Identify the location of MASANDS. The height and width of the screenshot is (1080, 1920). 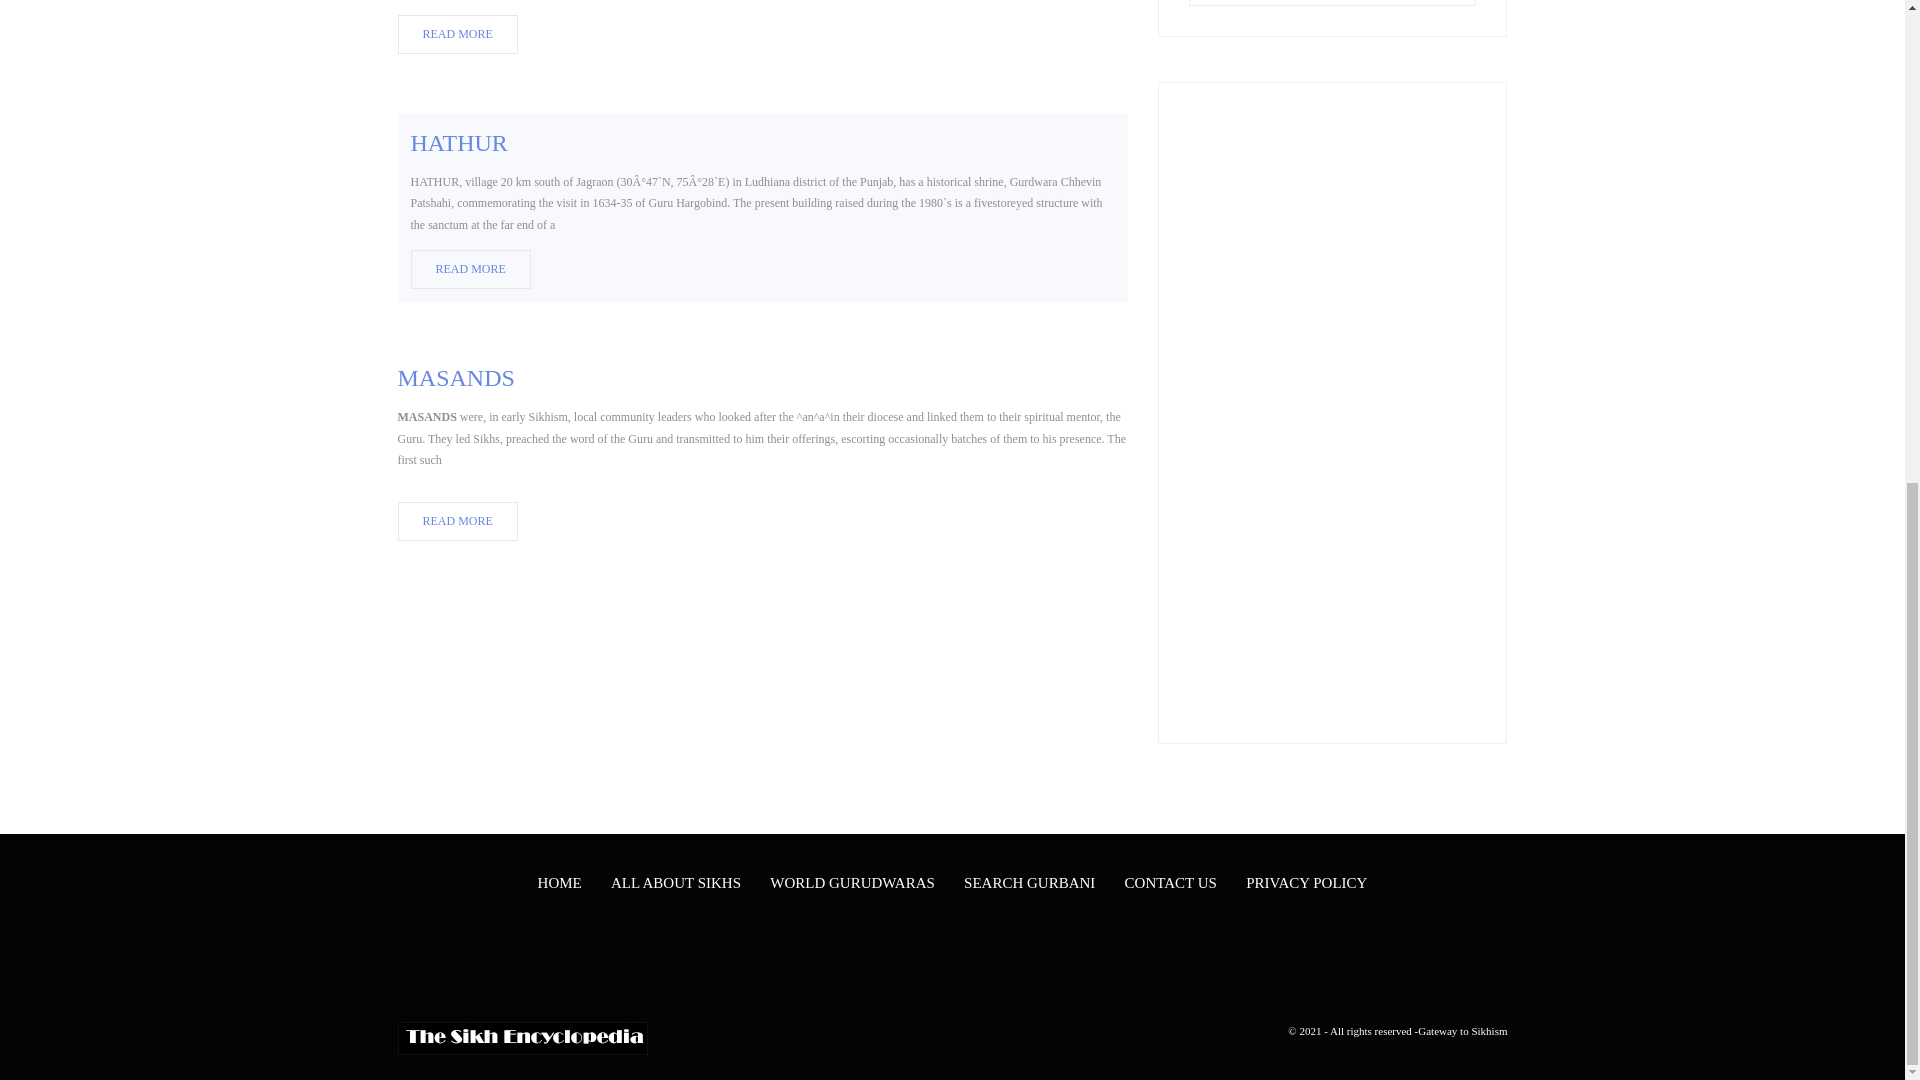
(456, 378).